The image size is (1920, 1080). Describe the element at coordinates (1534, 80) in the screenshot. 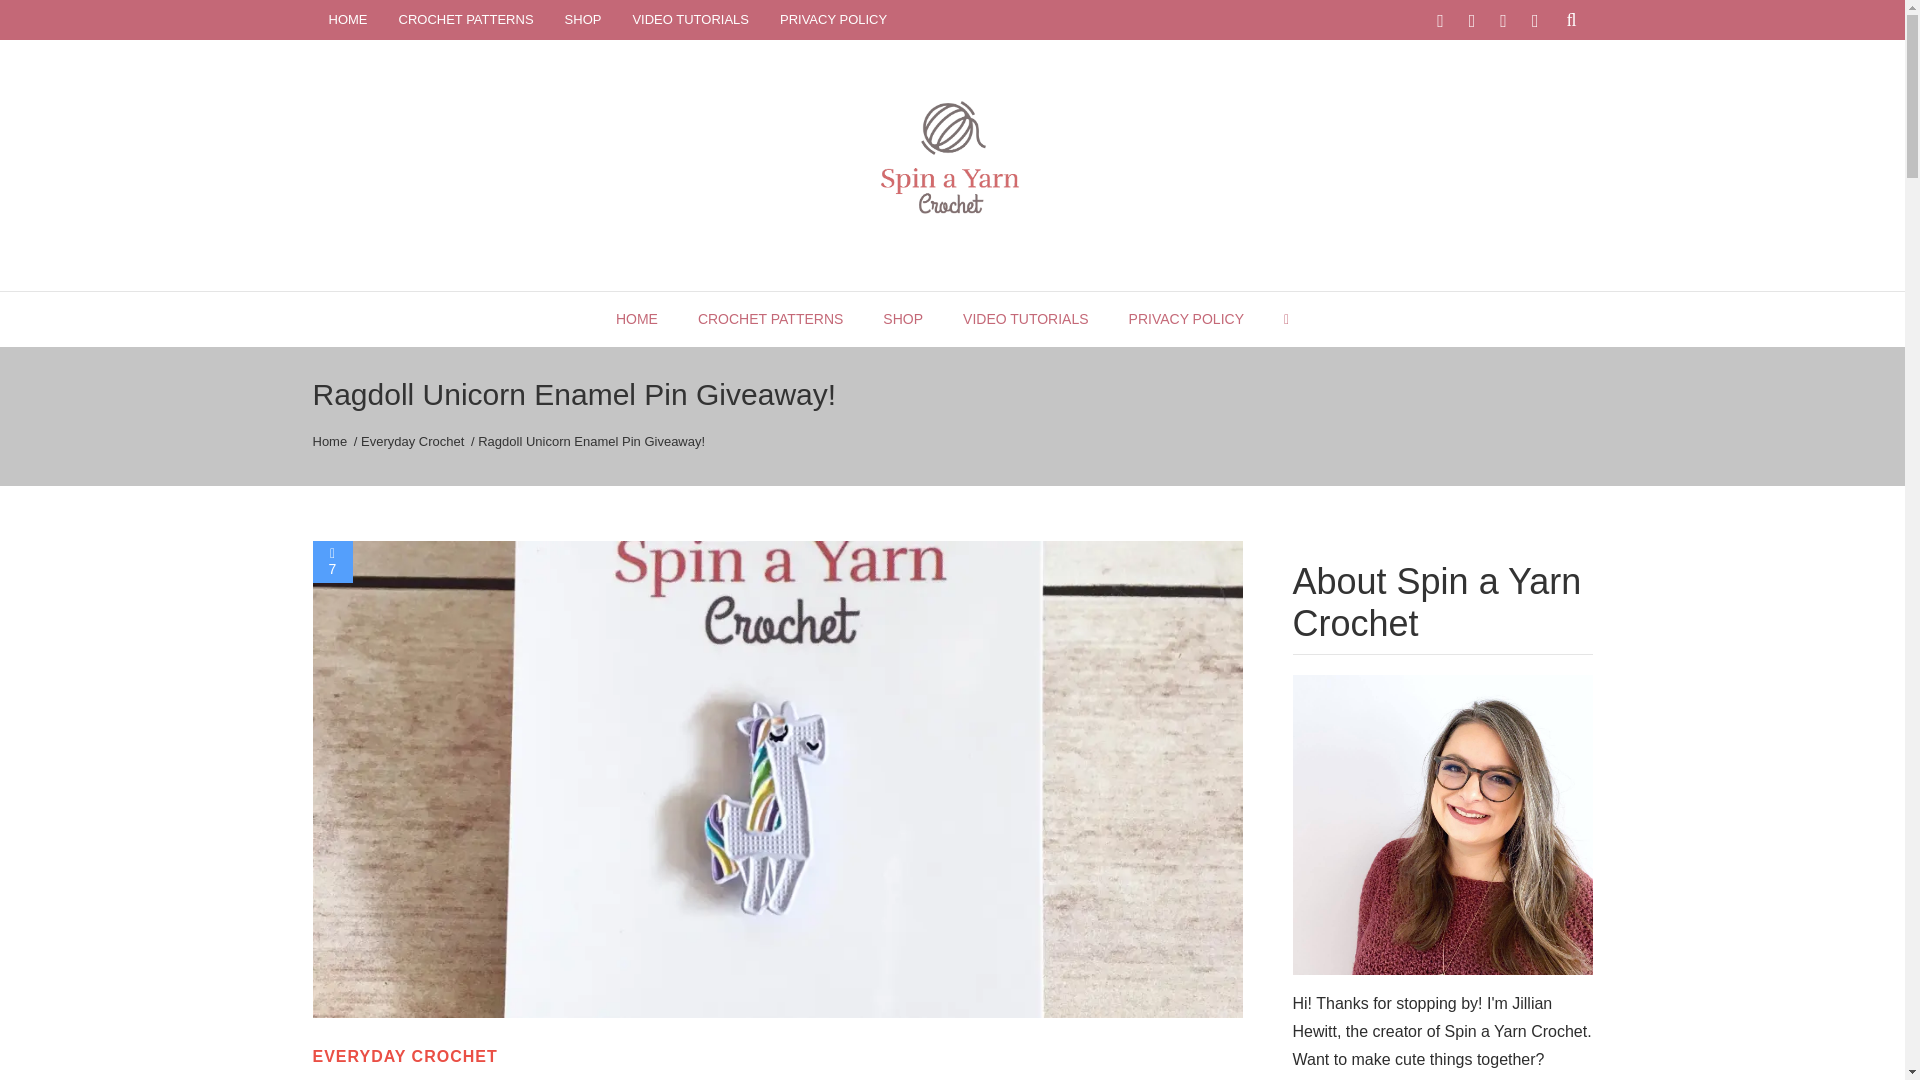

I see `Search` at that location.